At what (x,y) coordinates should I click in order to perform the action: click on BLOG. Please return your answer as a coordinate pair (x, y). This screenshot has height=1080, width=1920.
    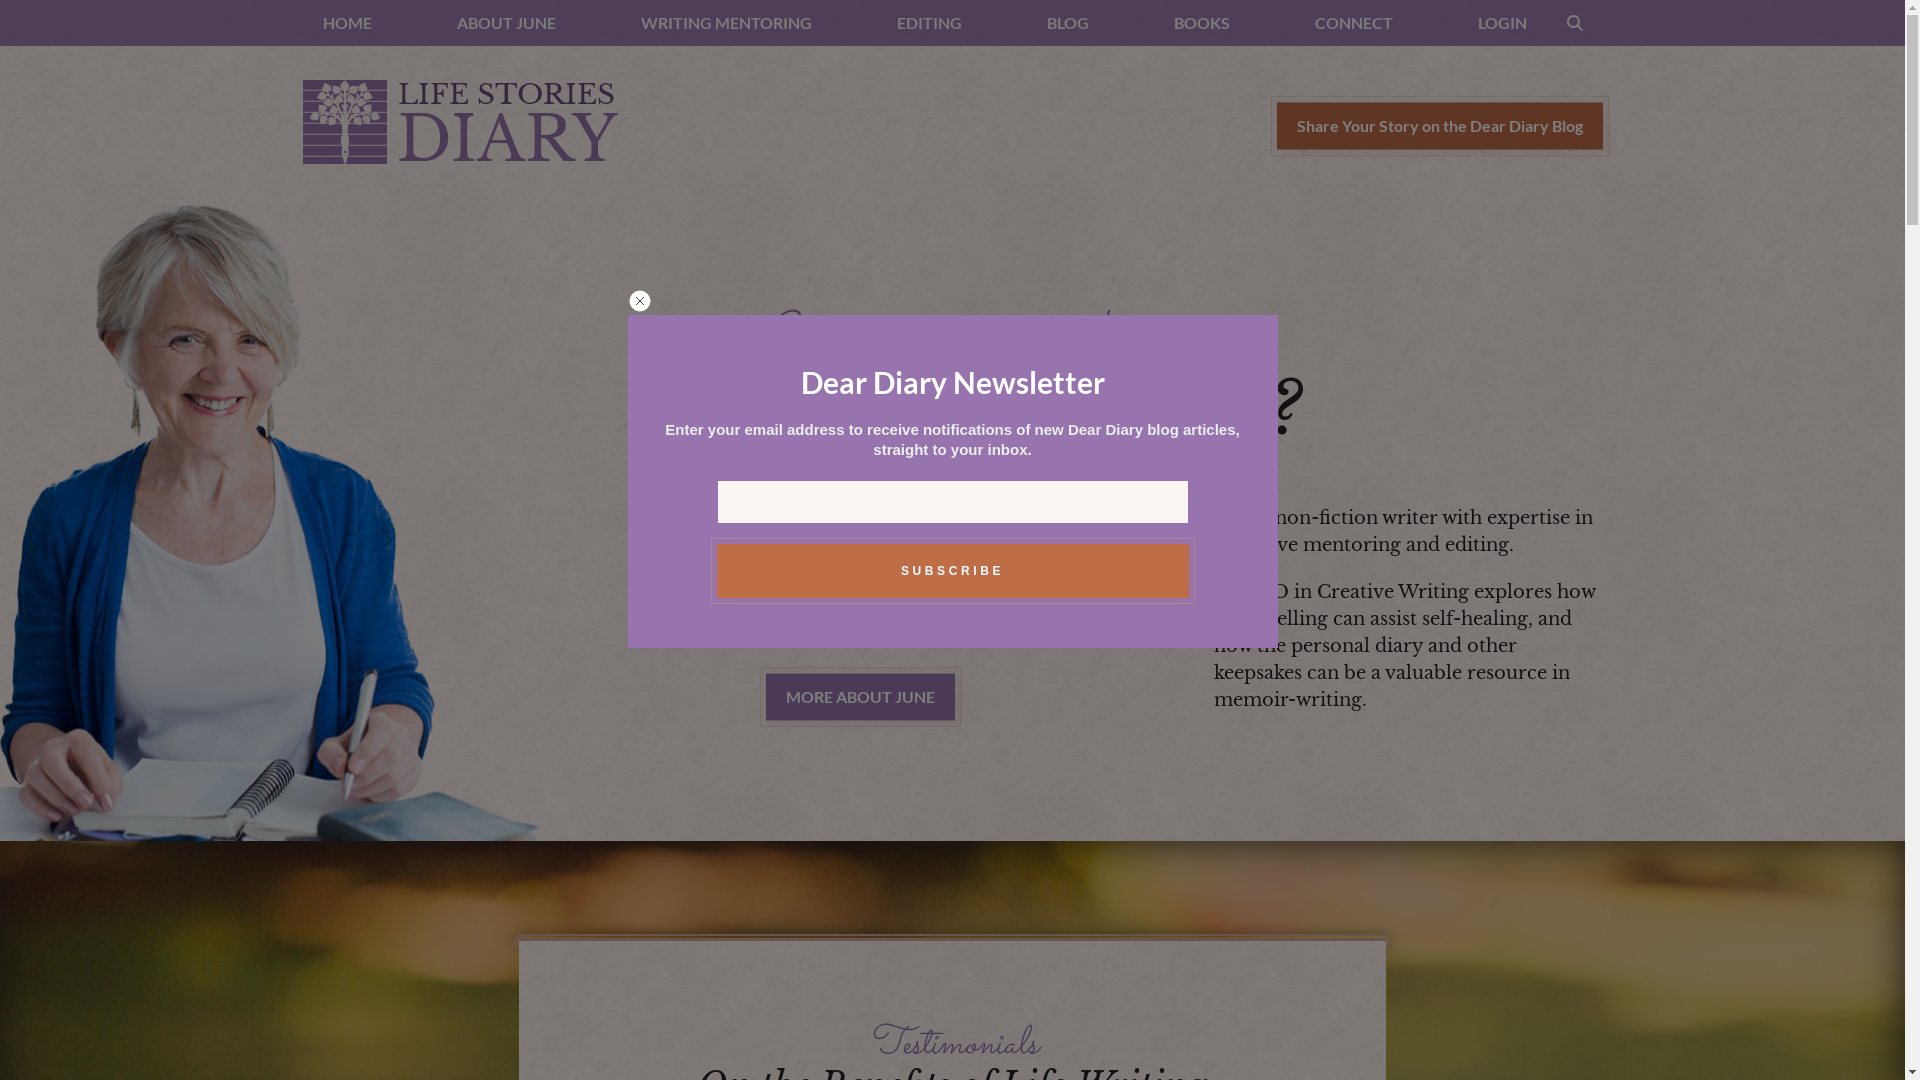
    Looking at the image, I should click on (1067, 23).